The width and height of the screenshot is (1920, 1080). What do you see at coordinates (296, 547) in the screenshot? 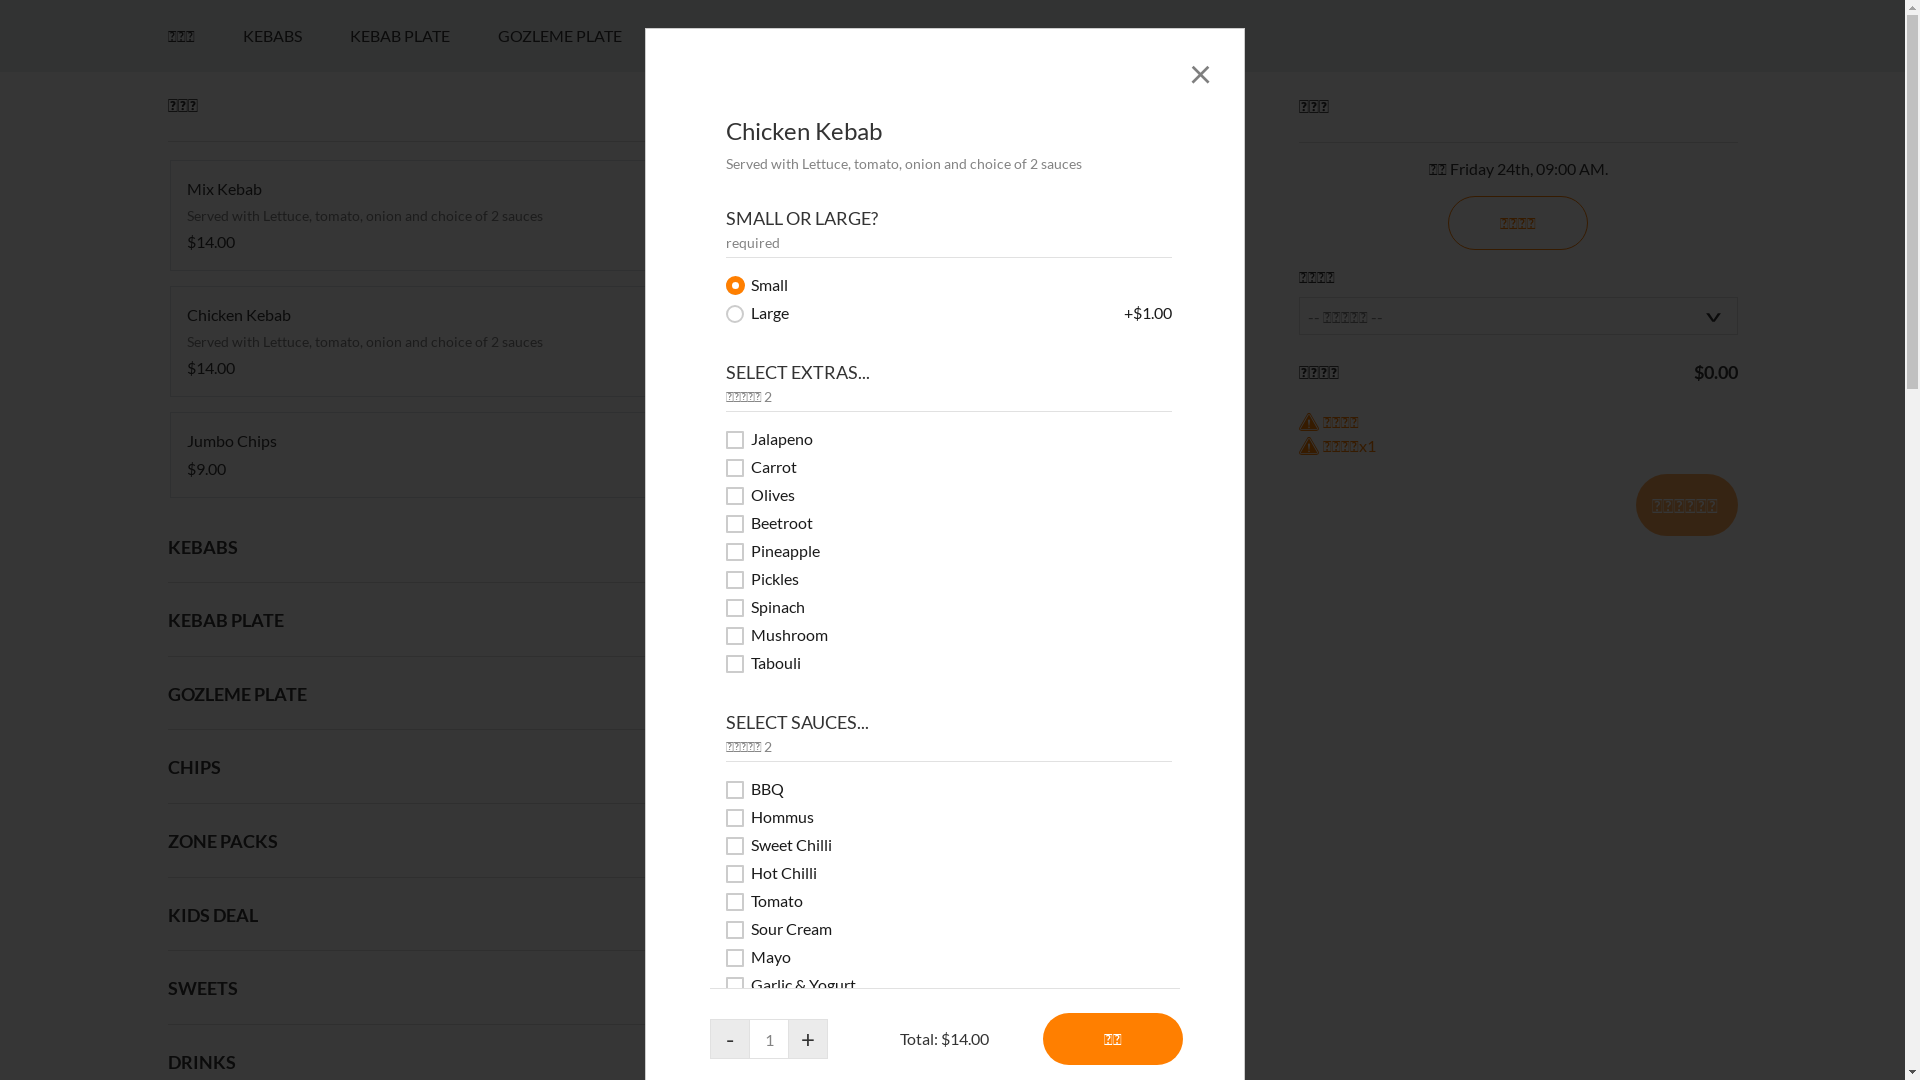
I see `KEBABS` at bounding box center [296, 547].